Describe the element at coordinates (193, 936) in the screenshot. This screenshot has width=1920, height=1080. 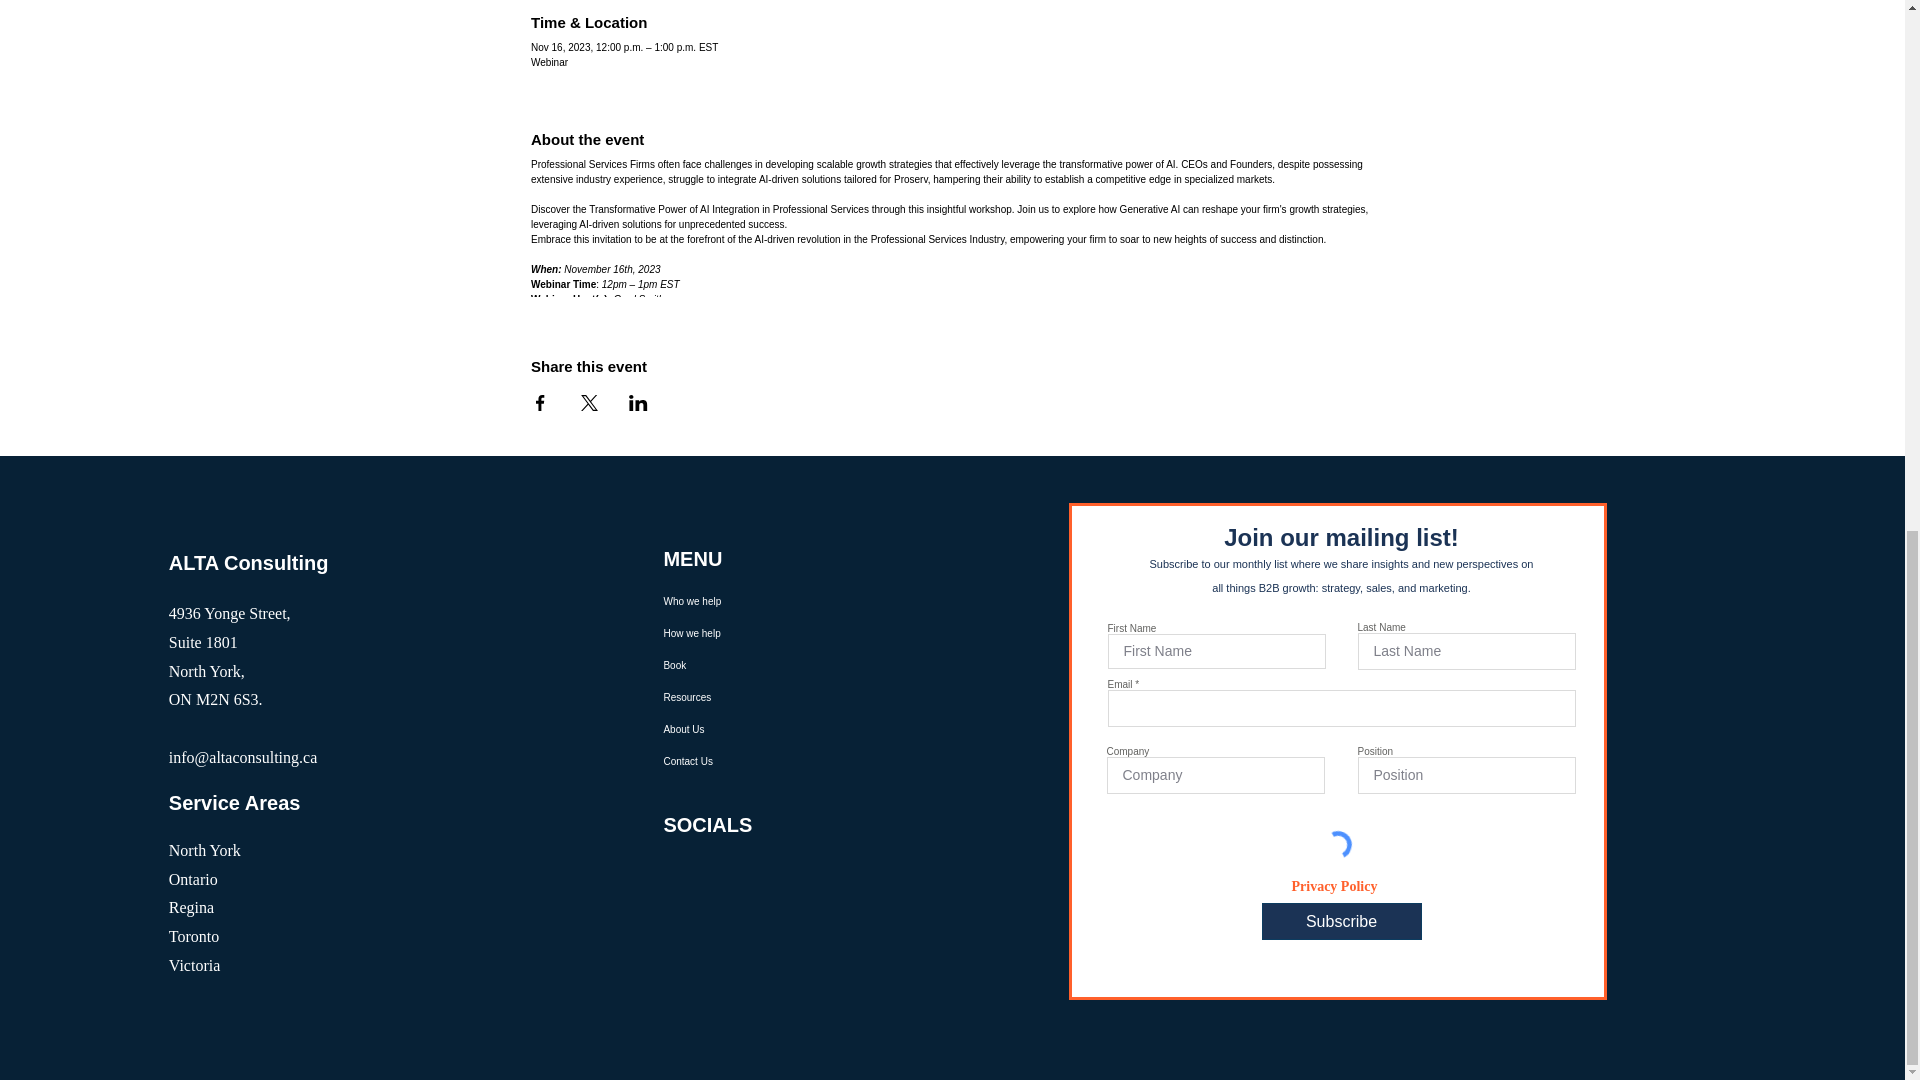
I see `Toronto` at that location.